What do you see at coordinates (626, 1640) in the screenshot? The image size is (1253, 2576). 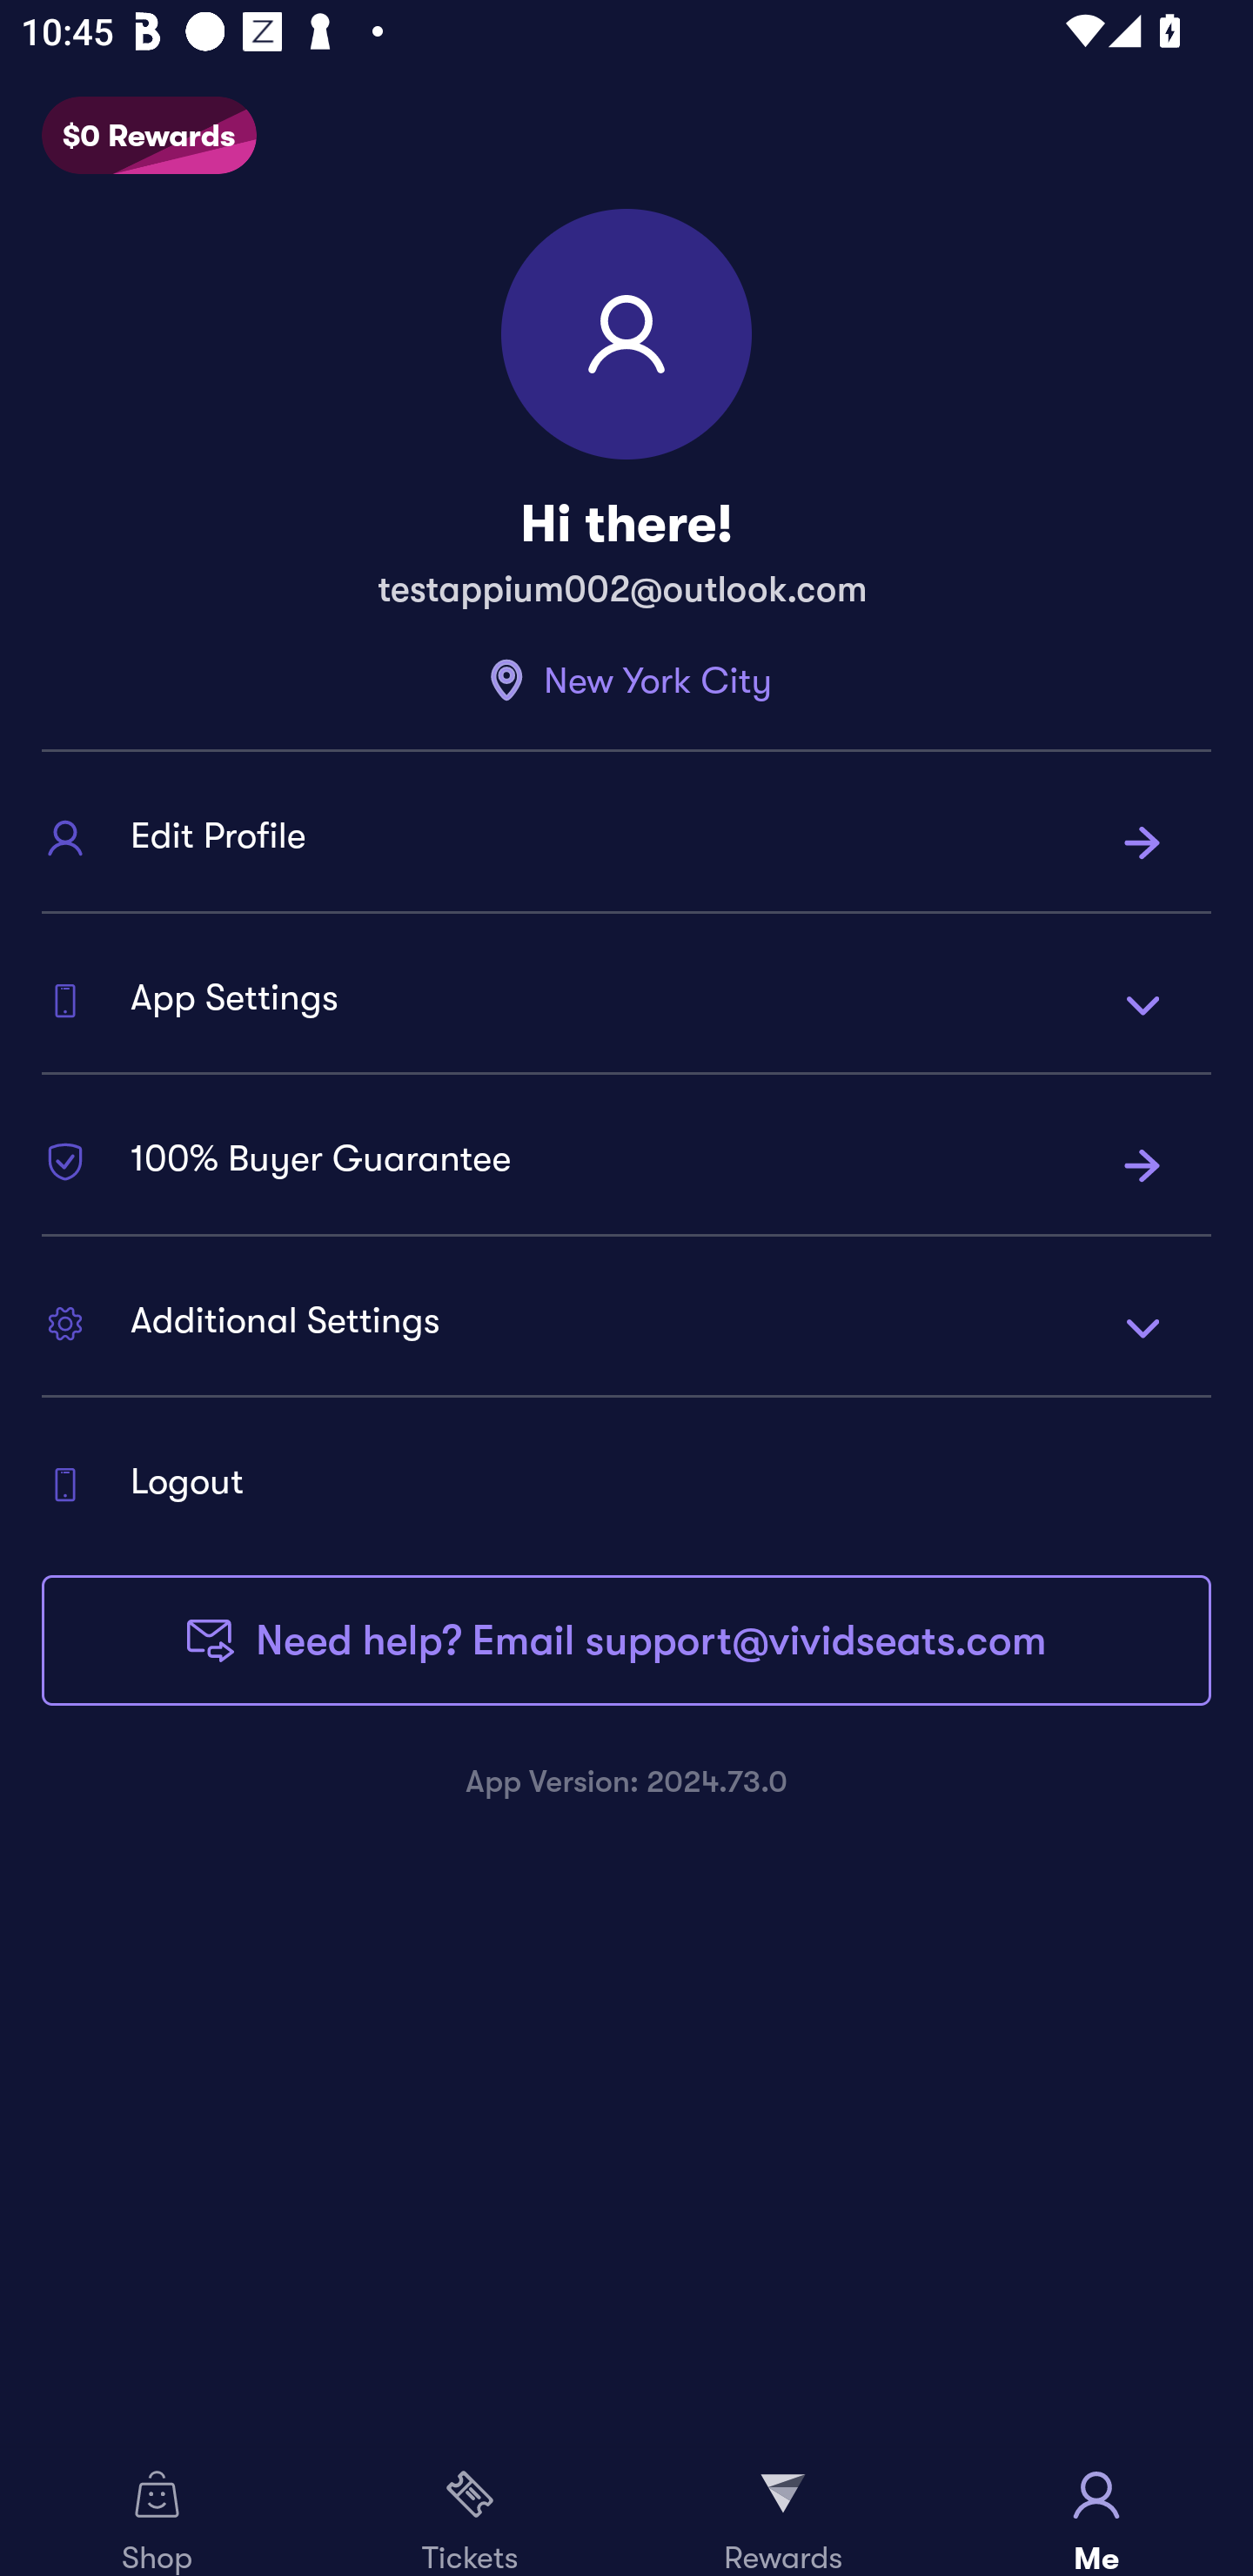 I see `Need help? Email support@vividseats.com` at bounding box center [626, 1640].